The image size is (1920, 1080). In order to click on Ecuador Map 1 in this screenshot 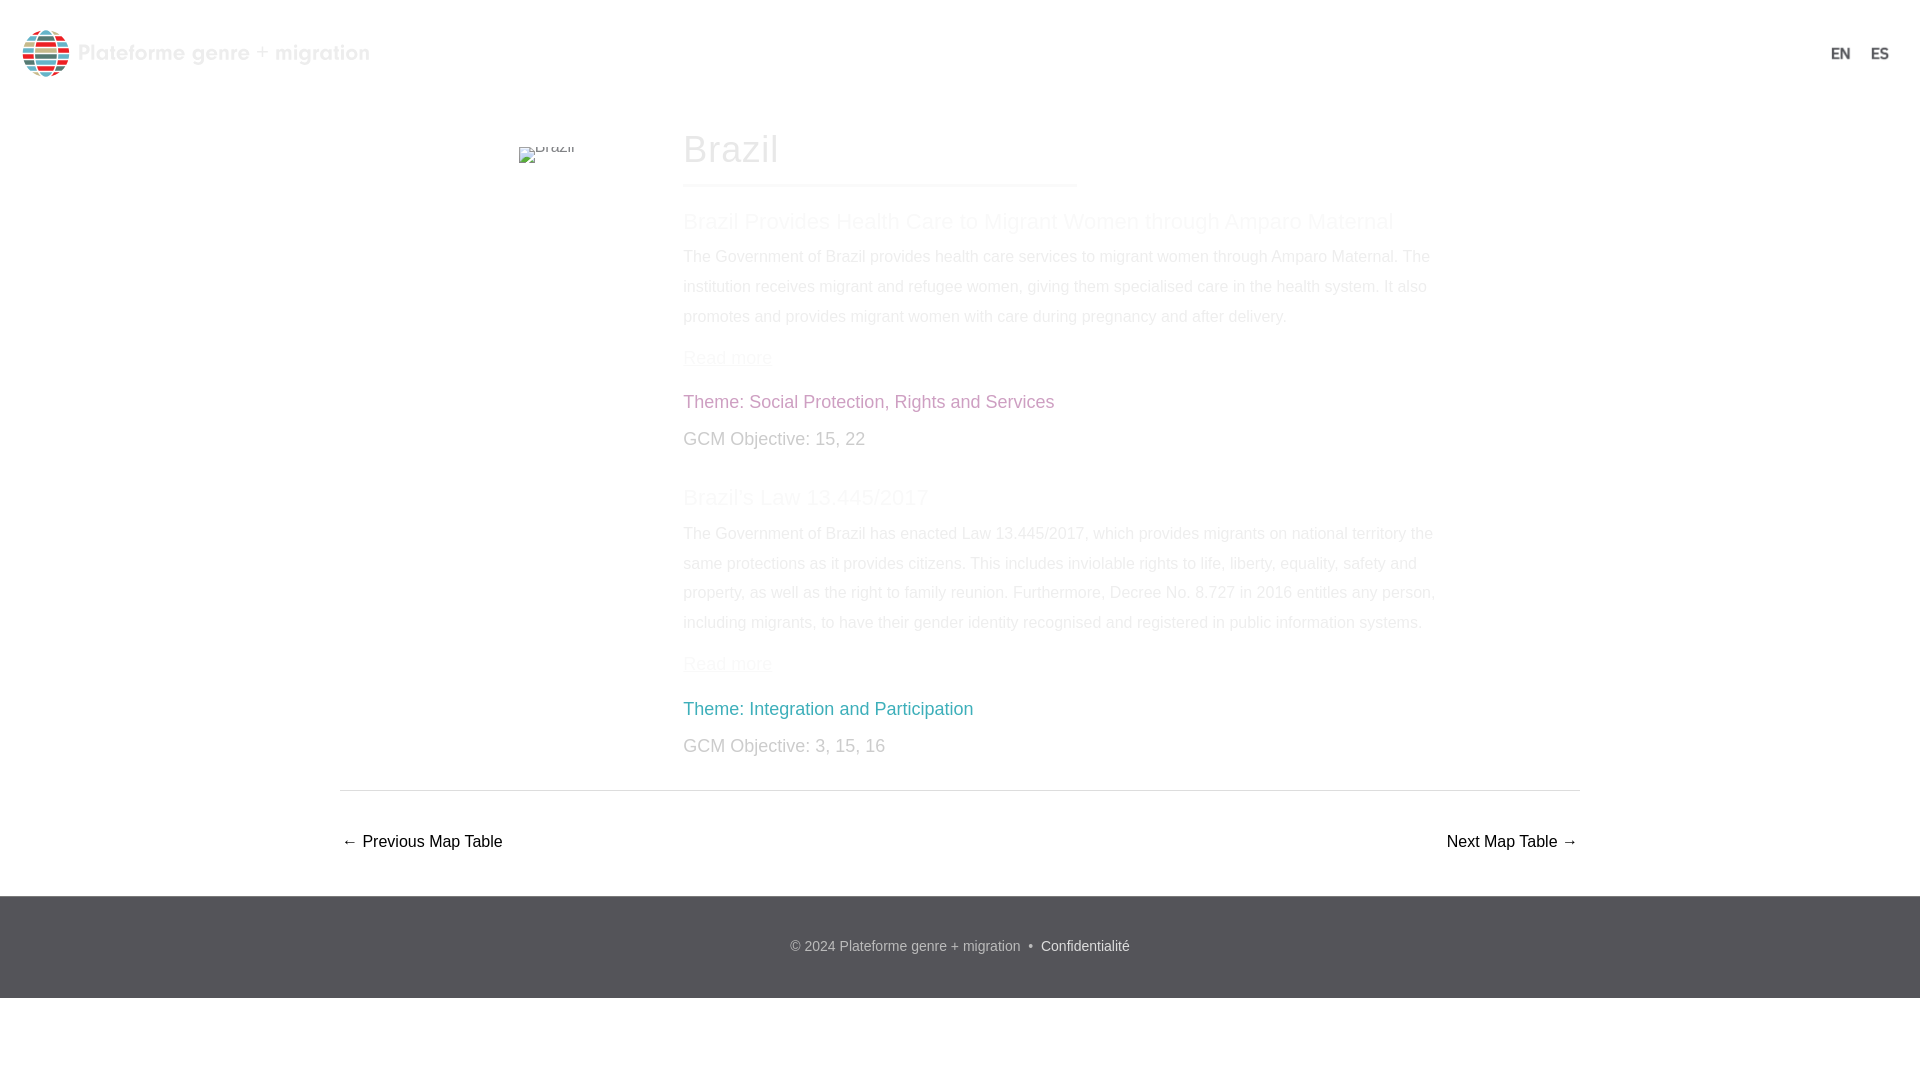, I will do `click(1512, 843)`.